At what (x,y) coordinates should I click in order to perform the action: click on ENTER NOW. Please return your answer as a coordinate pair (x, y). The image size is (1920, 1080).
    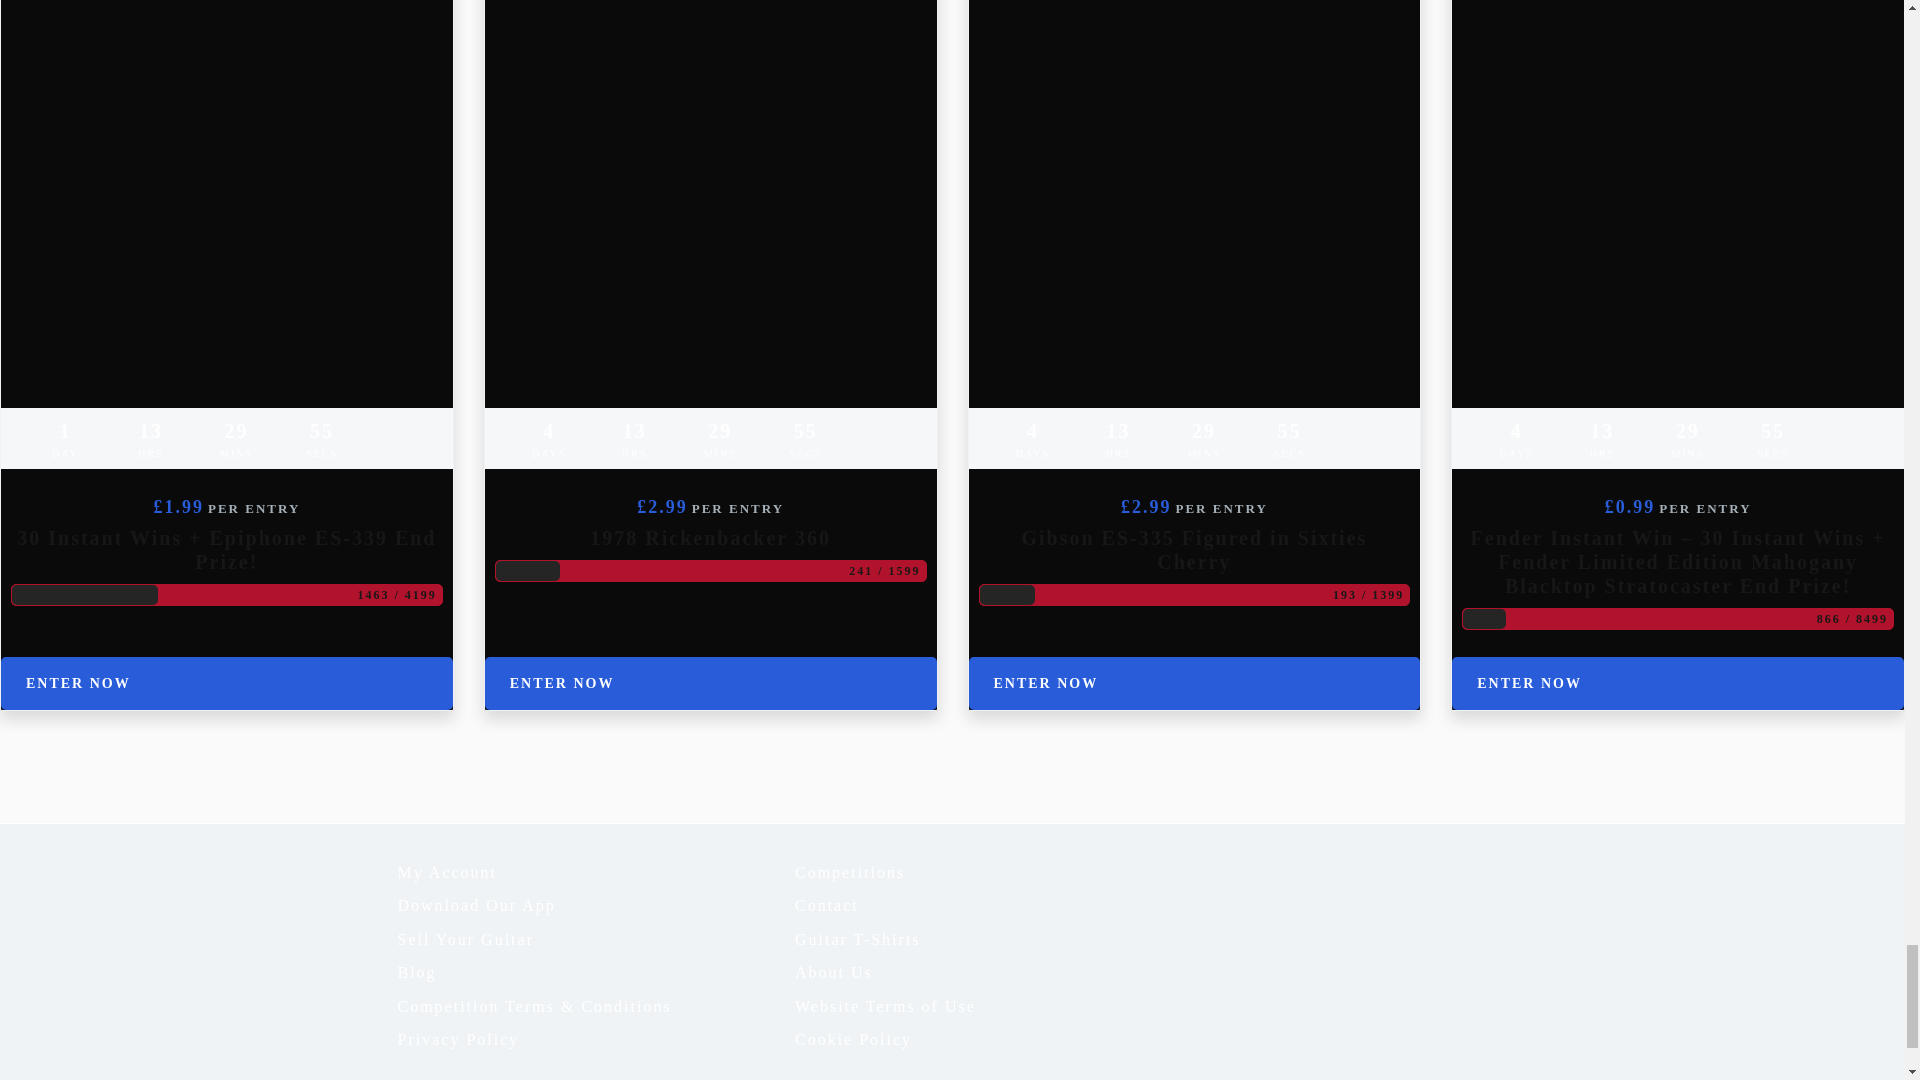
    Looking at the image, I should click on (1678, 682).